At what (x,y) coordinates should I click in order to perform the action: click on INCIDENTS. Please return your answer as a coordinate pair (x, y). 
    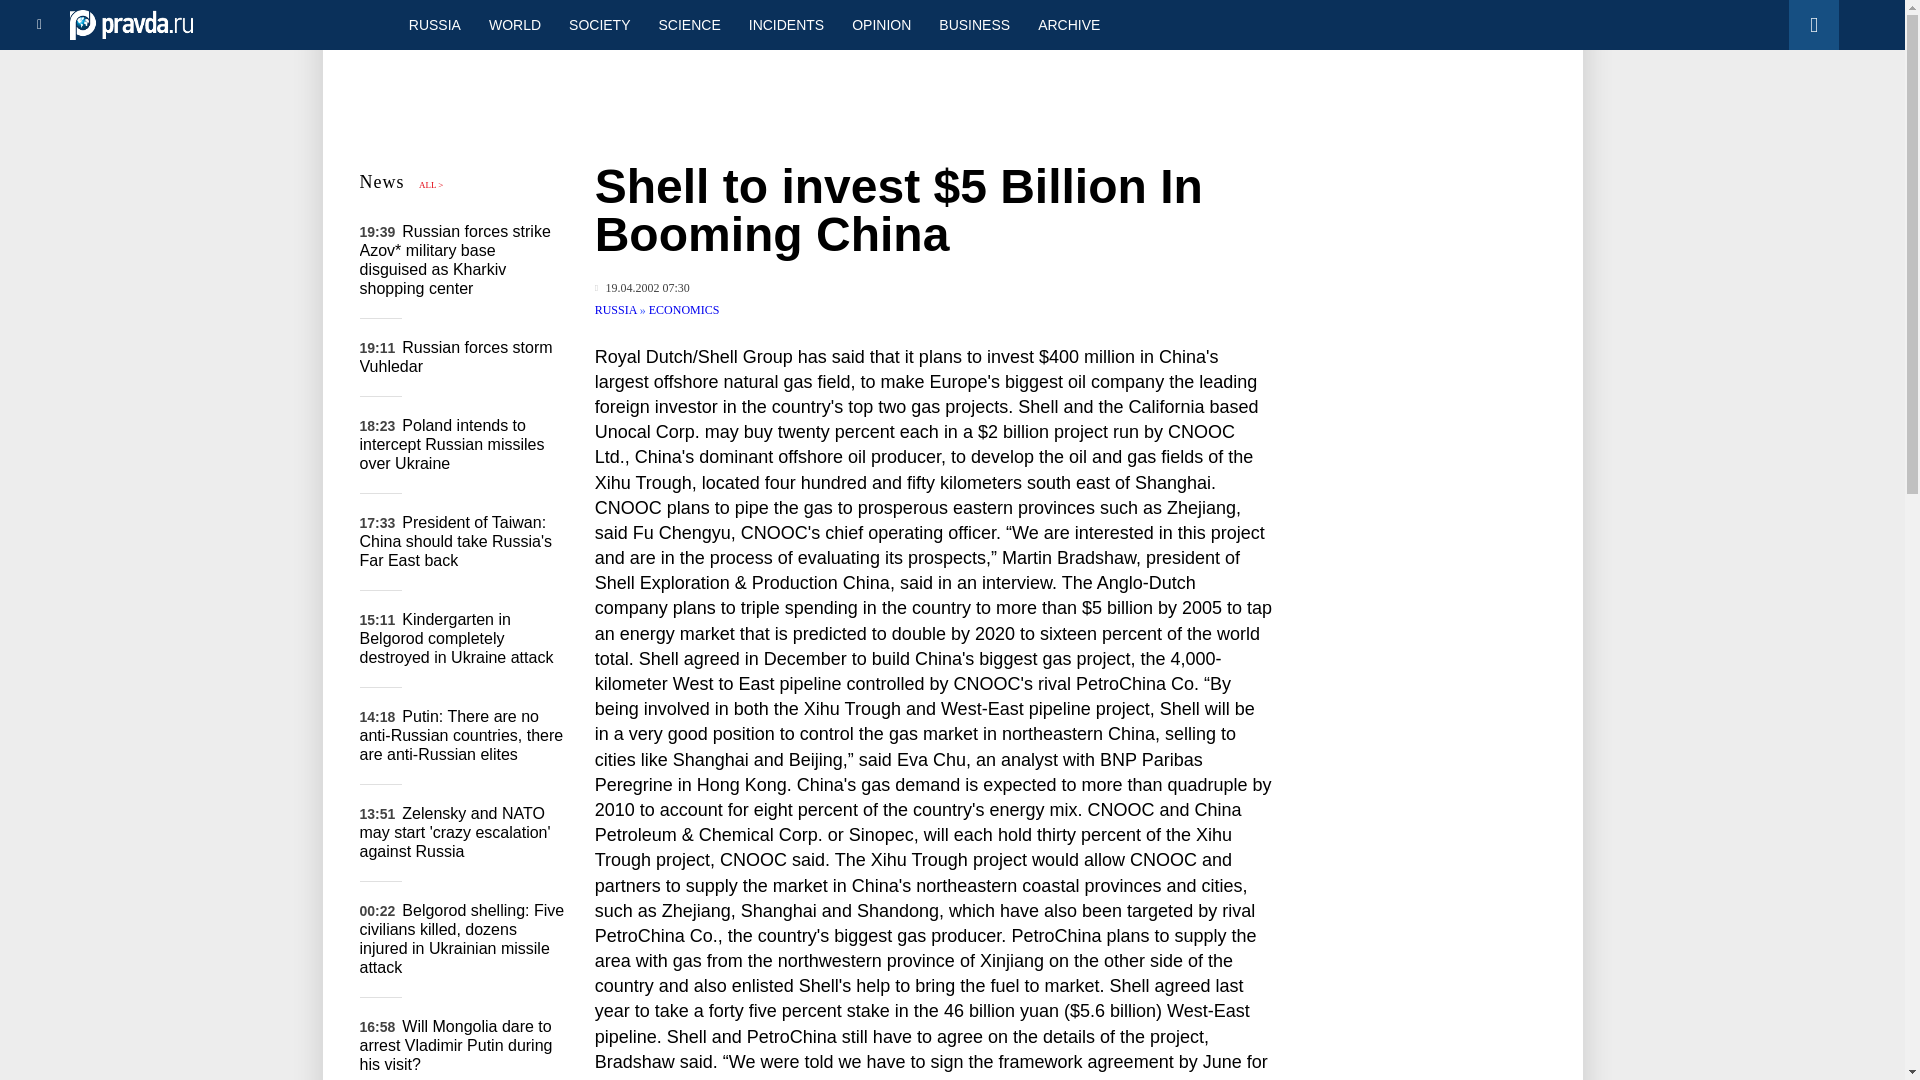
    Looking at the image, I should click on (786, 24).